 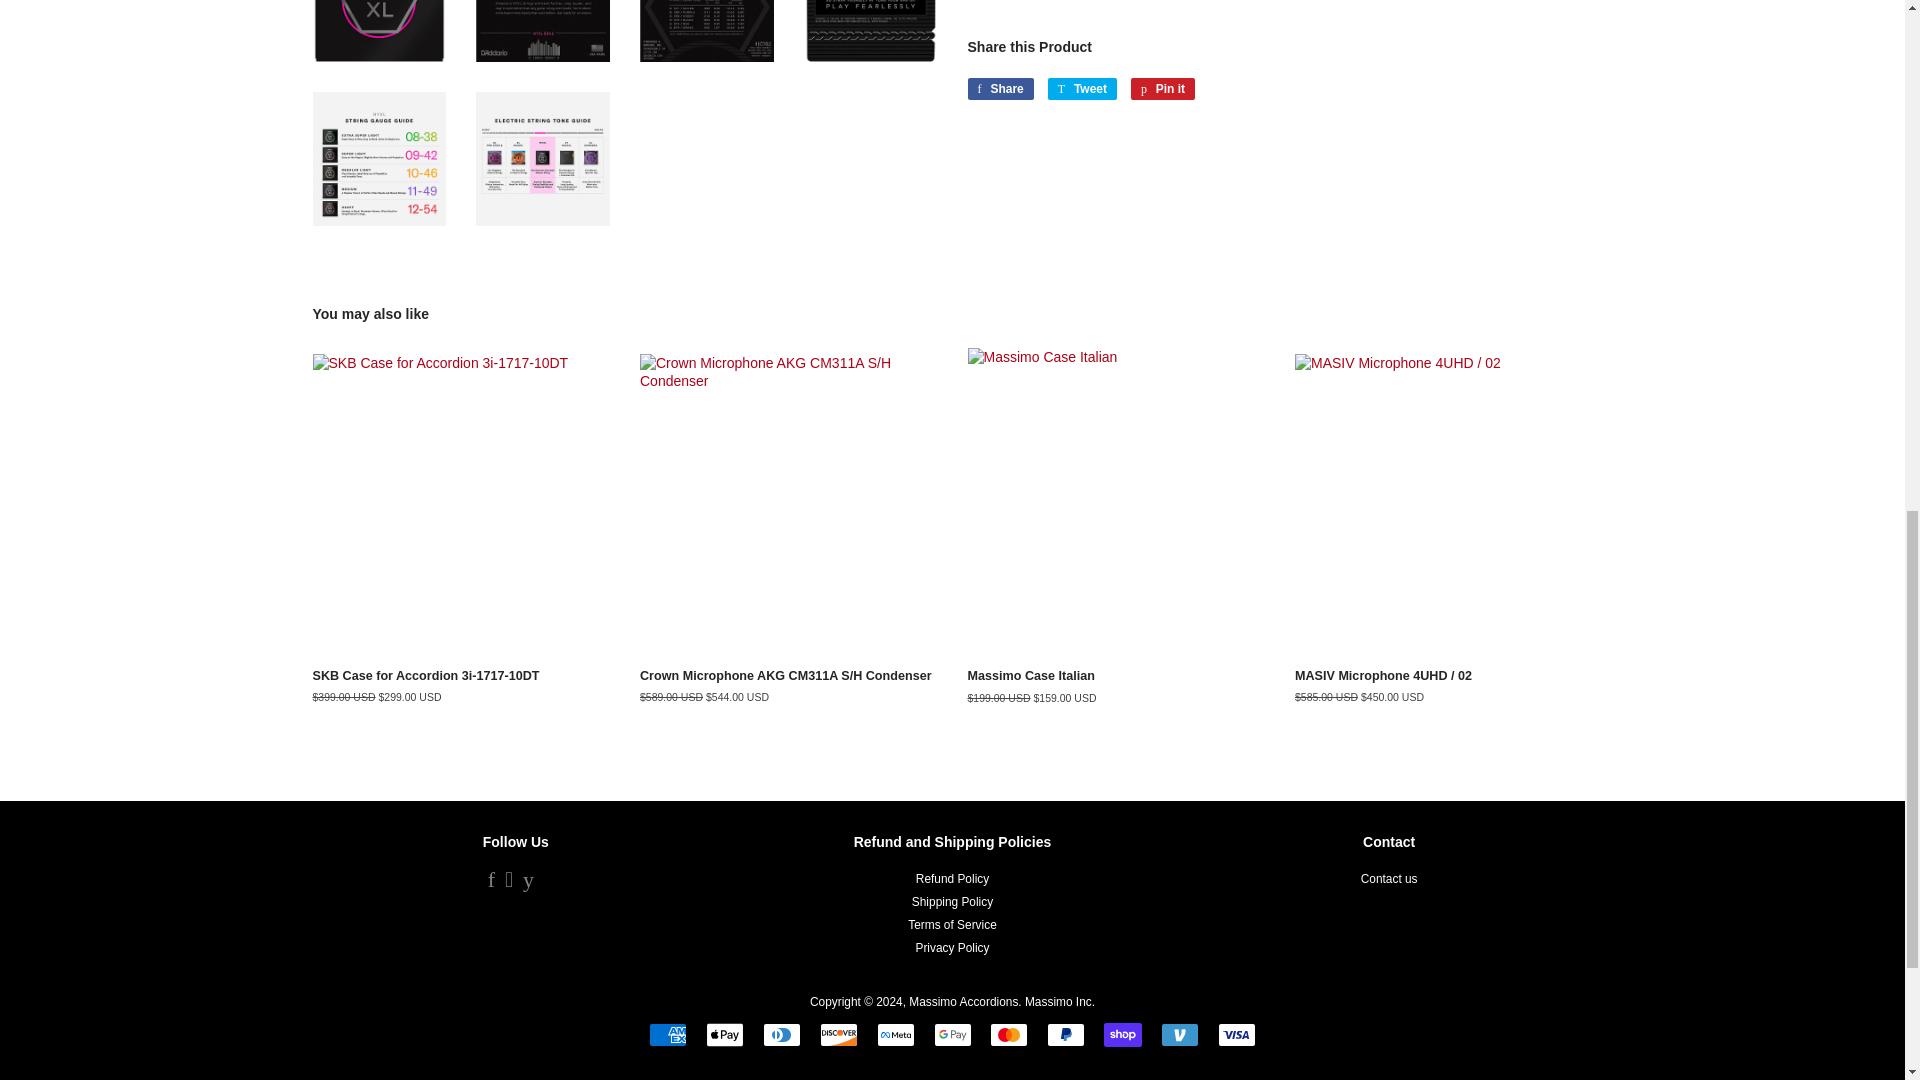 I want to click on Venmo, so click(x=1180, y=1034).